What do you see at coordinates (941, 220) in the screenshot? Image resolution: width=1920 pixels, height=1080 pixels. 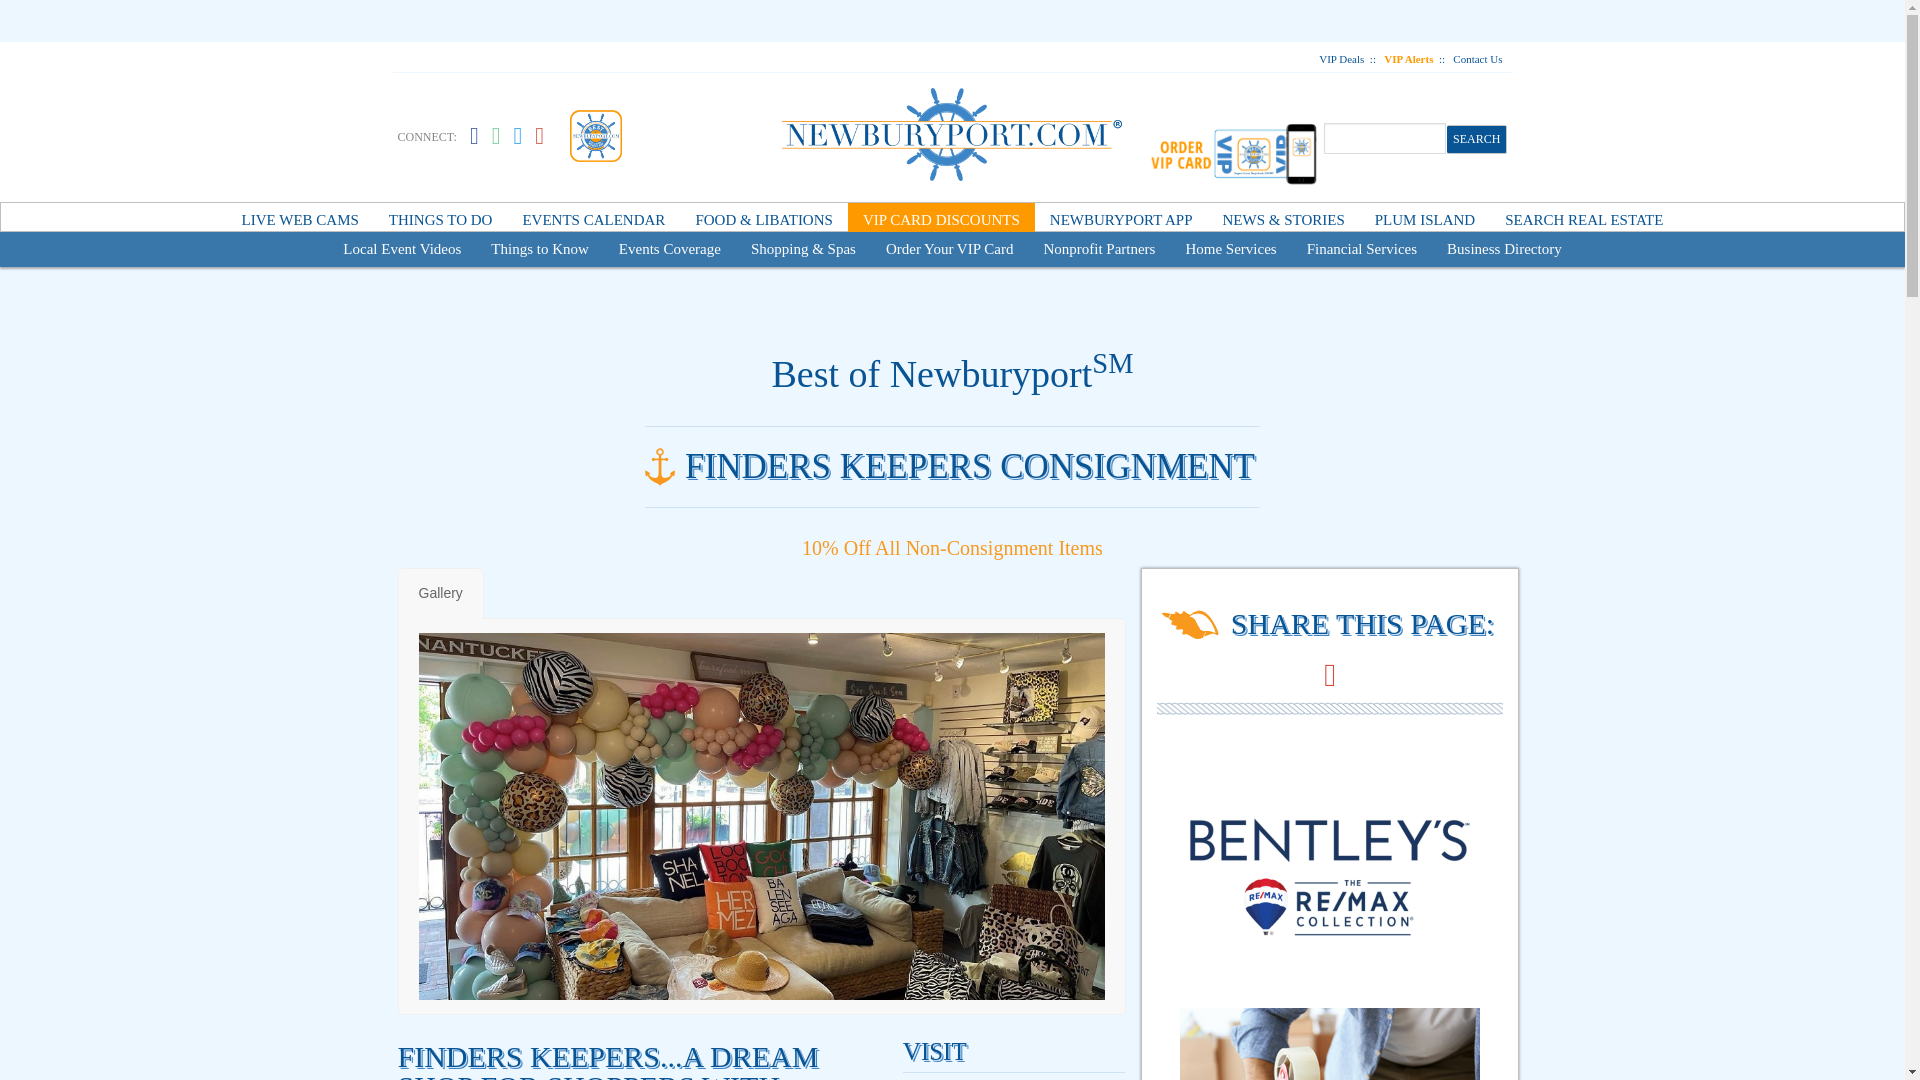 I see `VIP CARD DISCOUNTS` at bounding box center [941, 220].